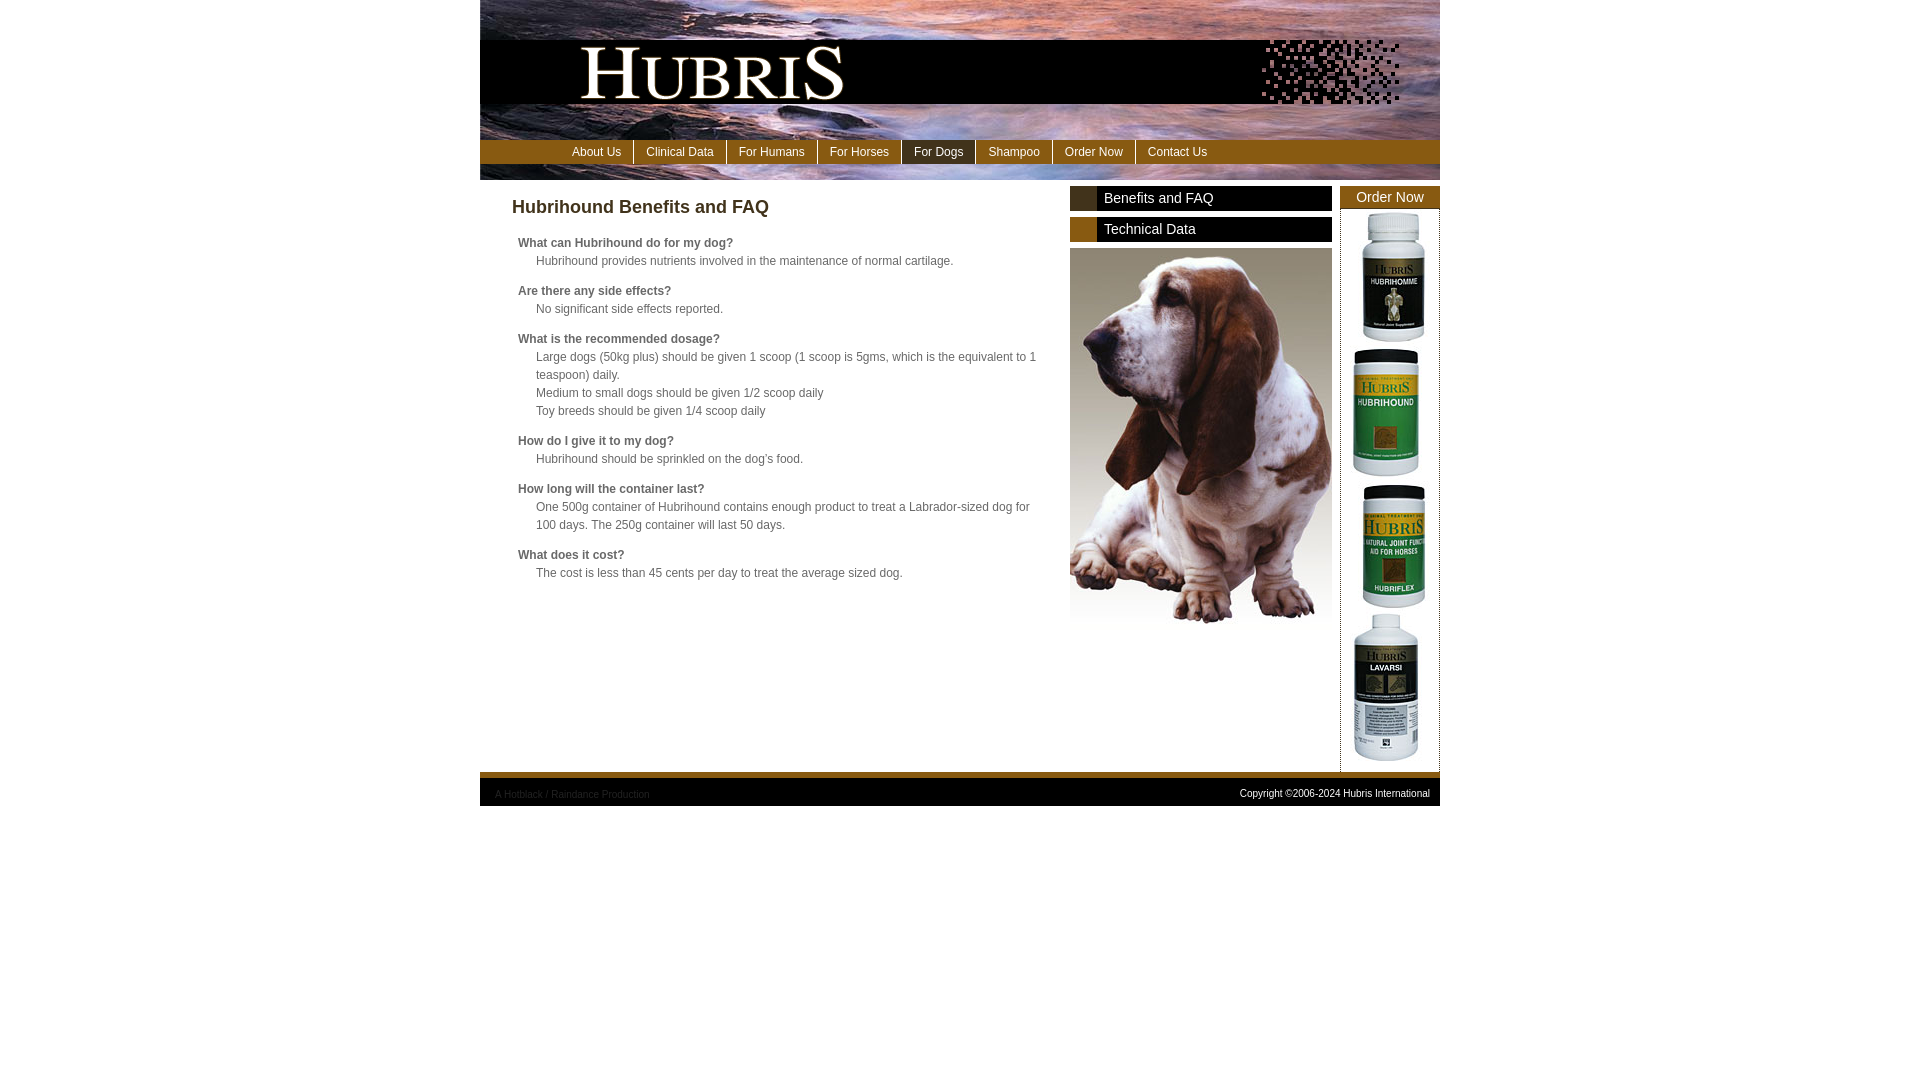 The image size is (1920, 1080). Describe the element at coordinates (772, 152) in the screenshot. I see `For Humans` at that location.